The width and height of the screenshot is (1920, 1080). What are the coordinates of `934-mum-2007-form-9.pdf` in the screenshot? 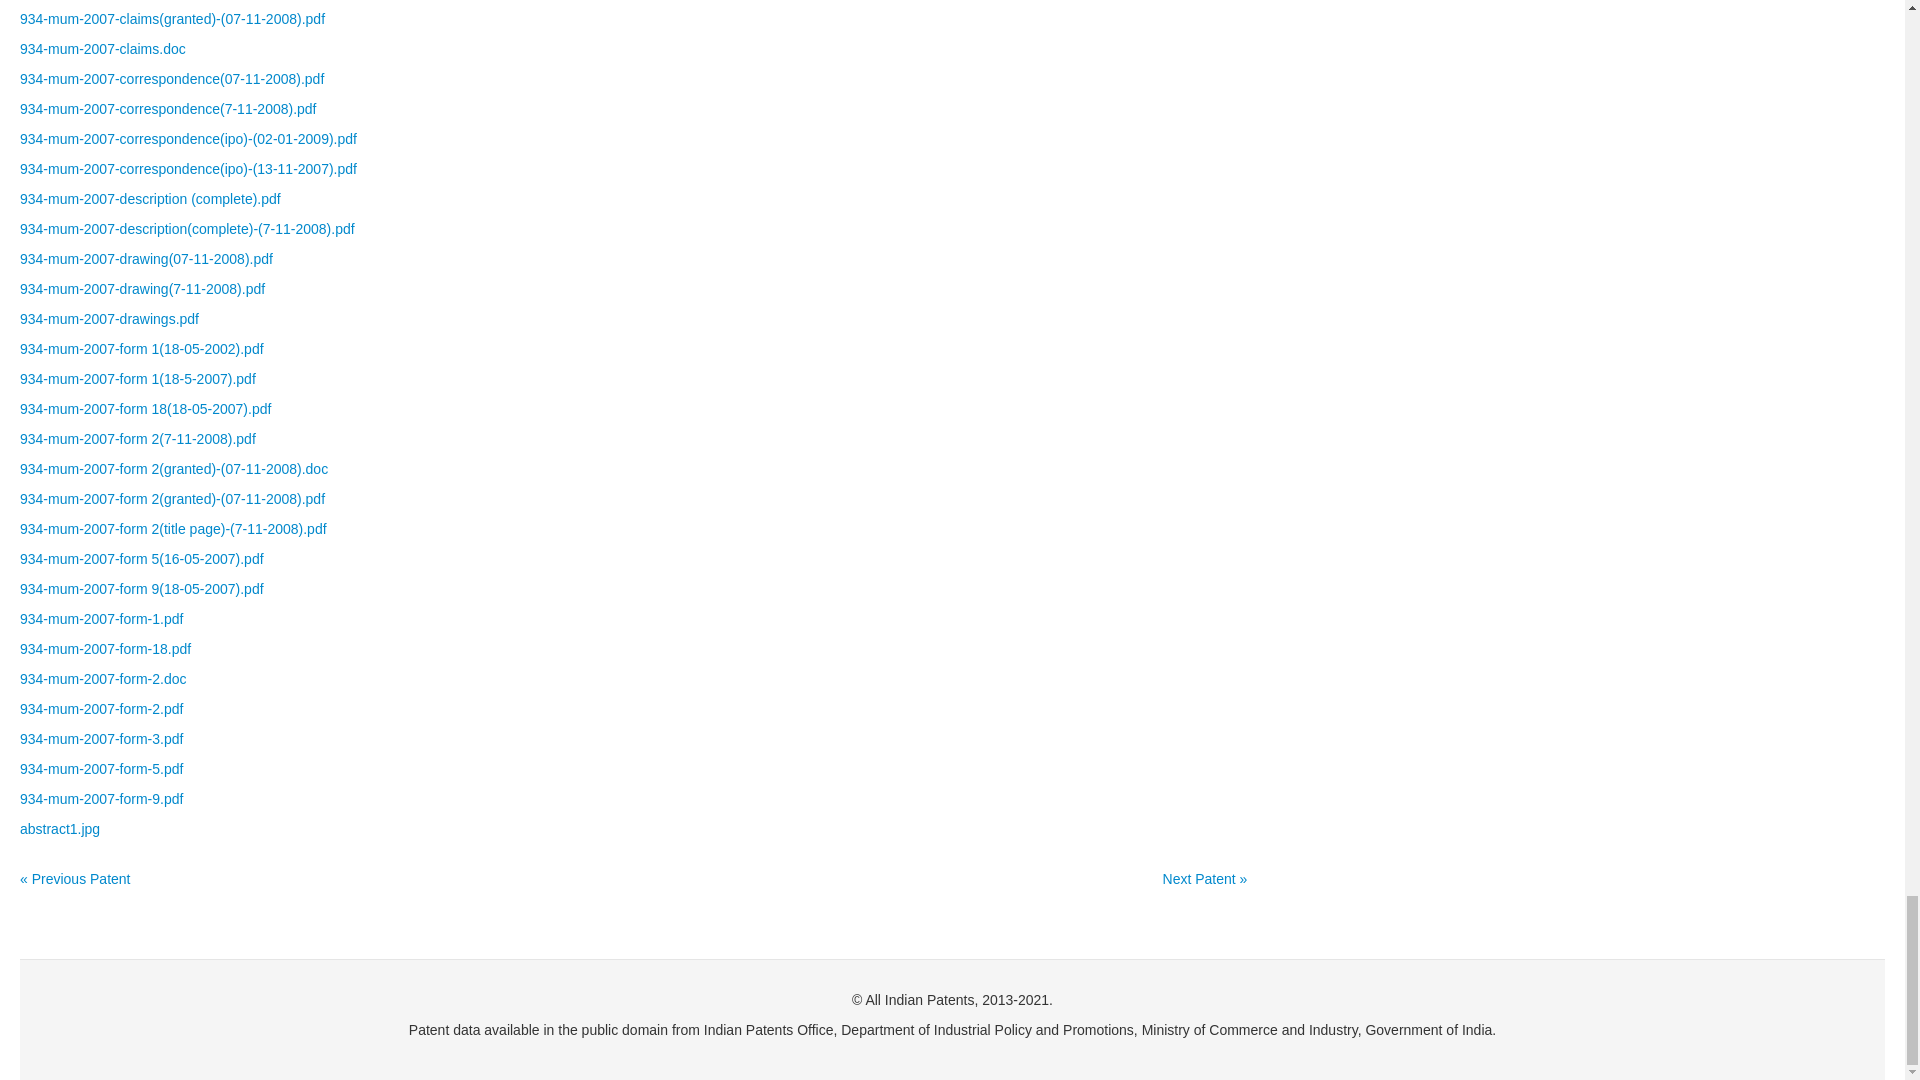 It's located at (100, 798).